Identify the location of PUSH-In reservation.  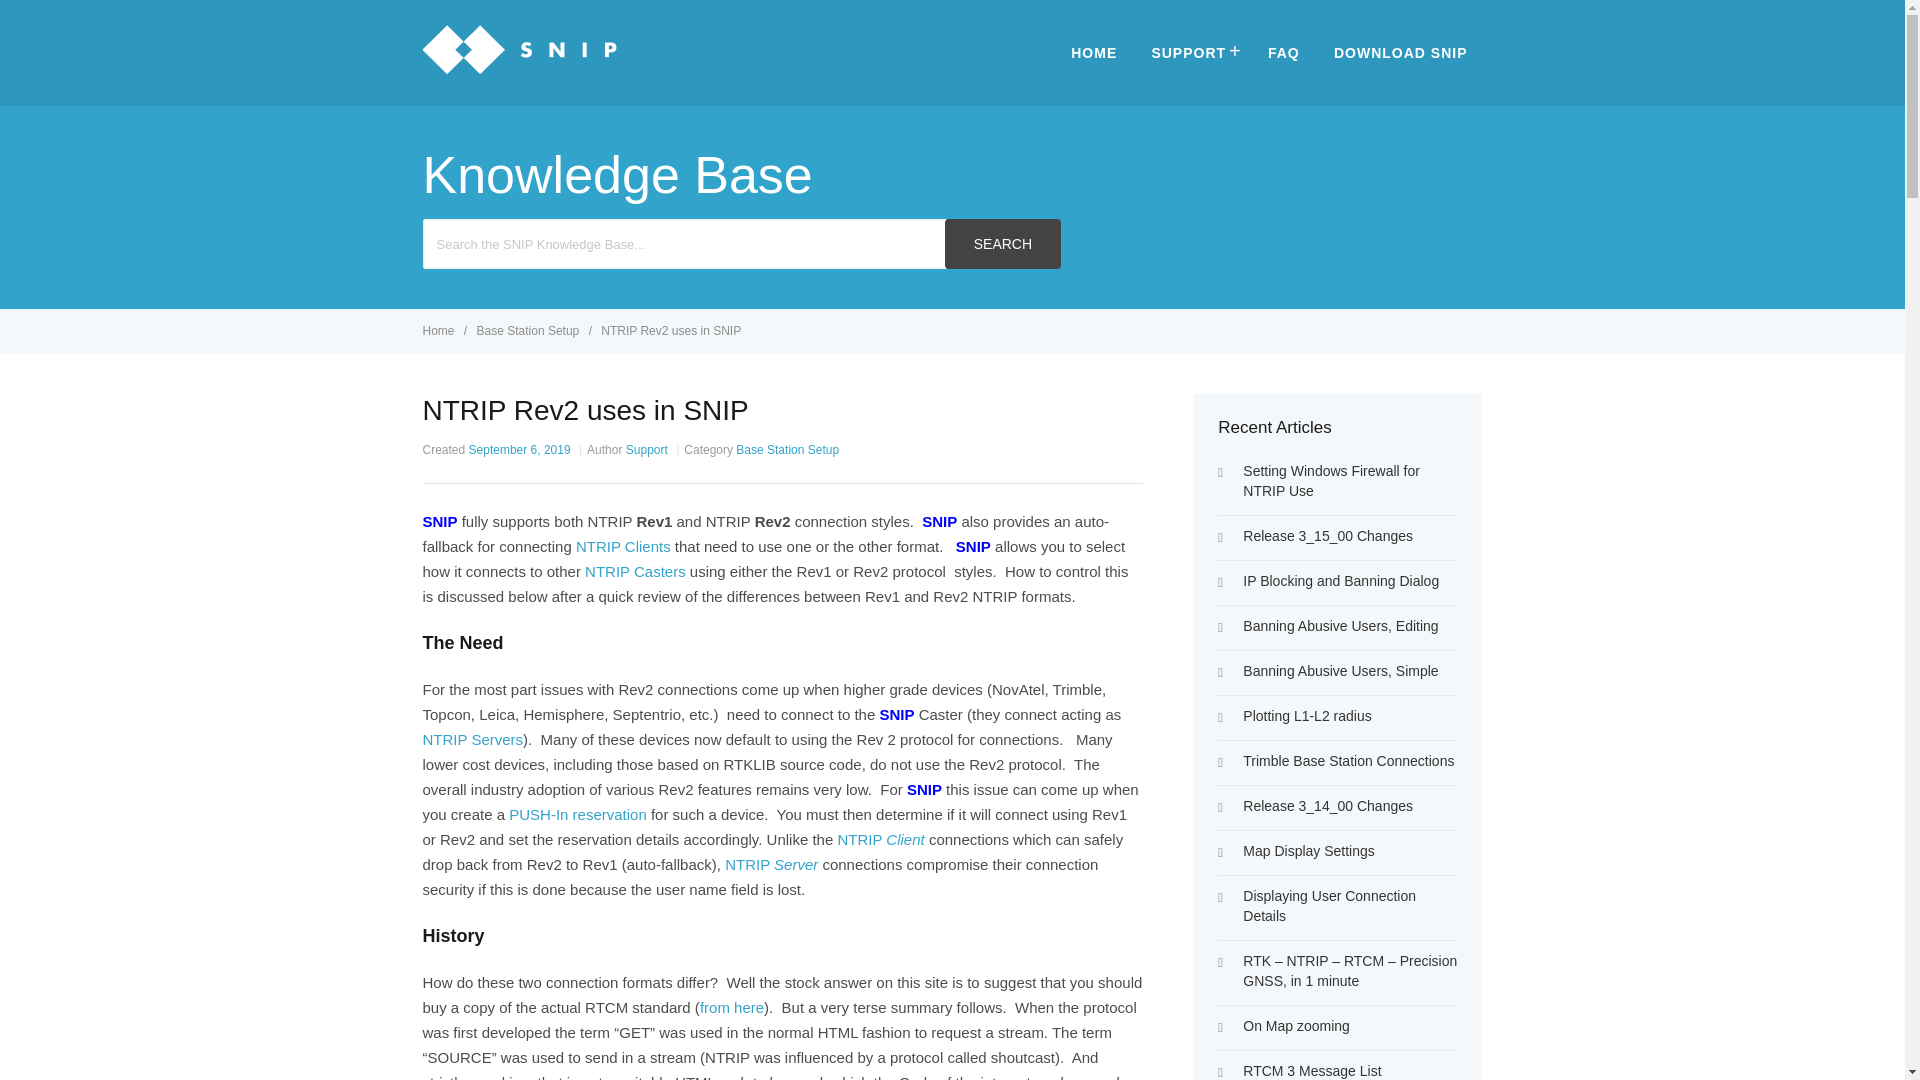
(578, 814).